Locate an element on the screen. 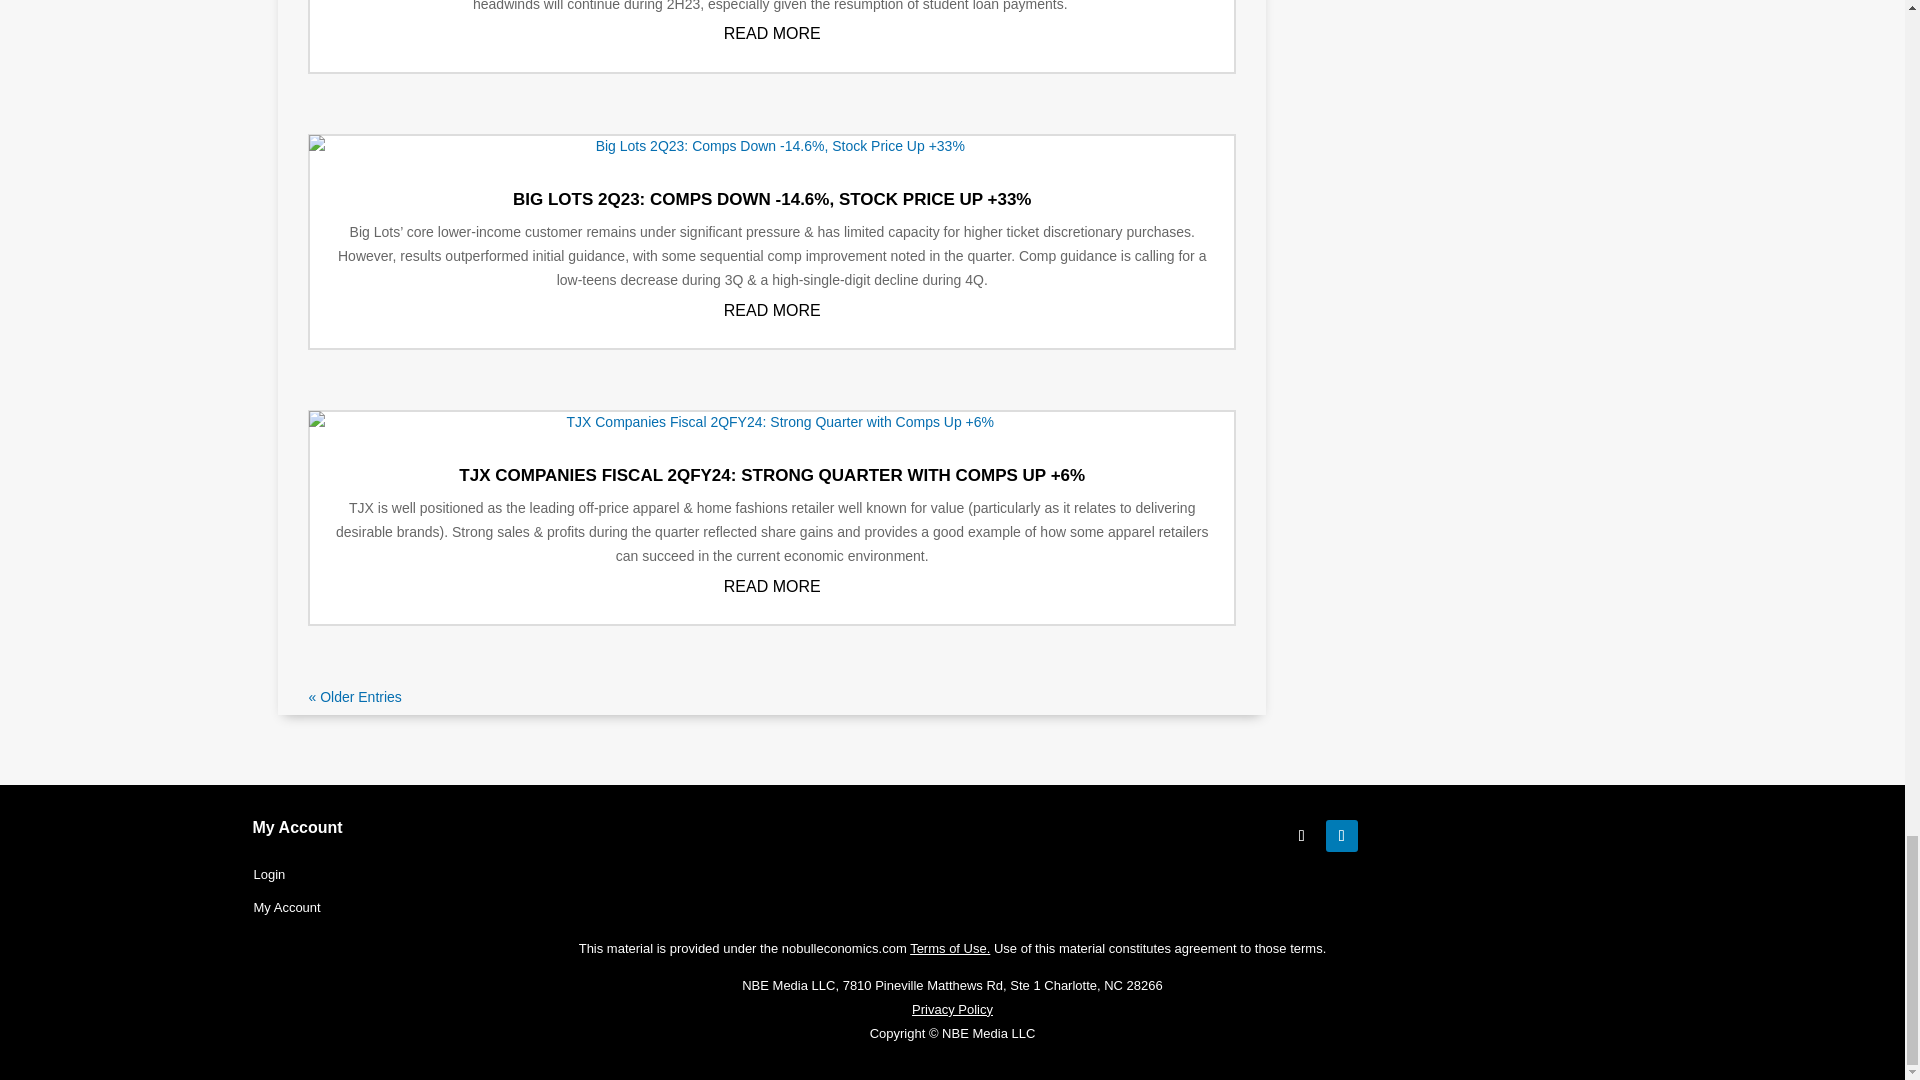 This screenshot has height=1080, width=1920. READ MORE is located at coordinates (772, 310).